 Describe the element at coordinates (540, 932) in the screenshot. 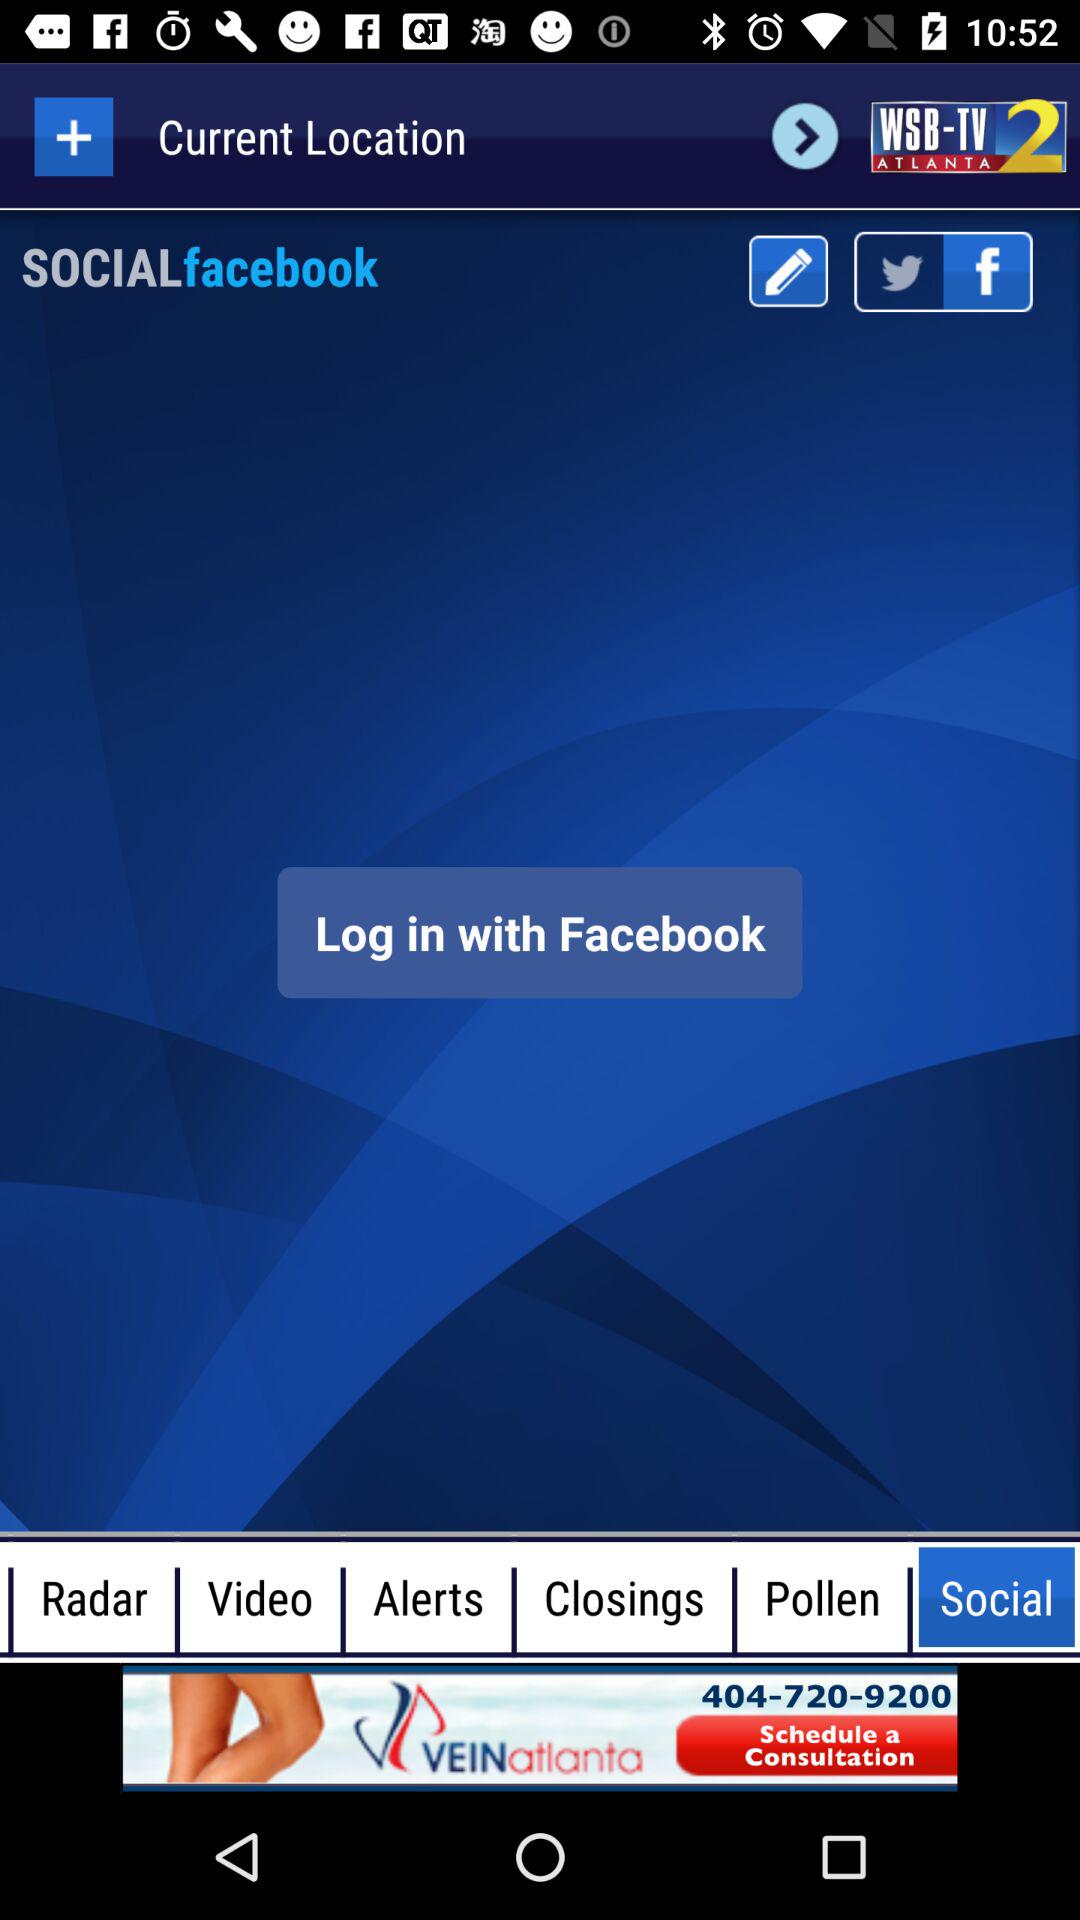

I see `toggle login with facebook` at that location.